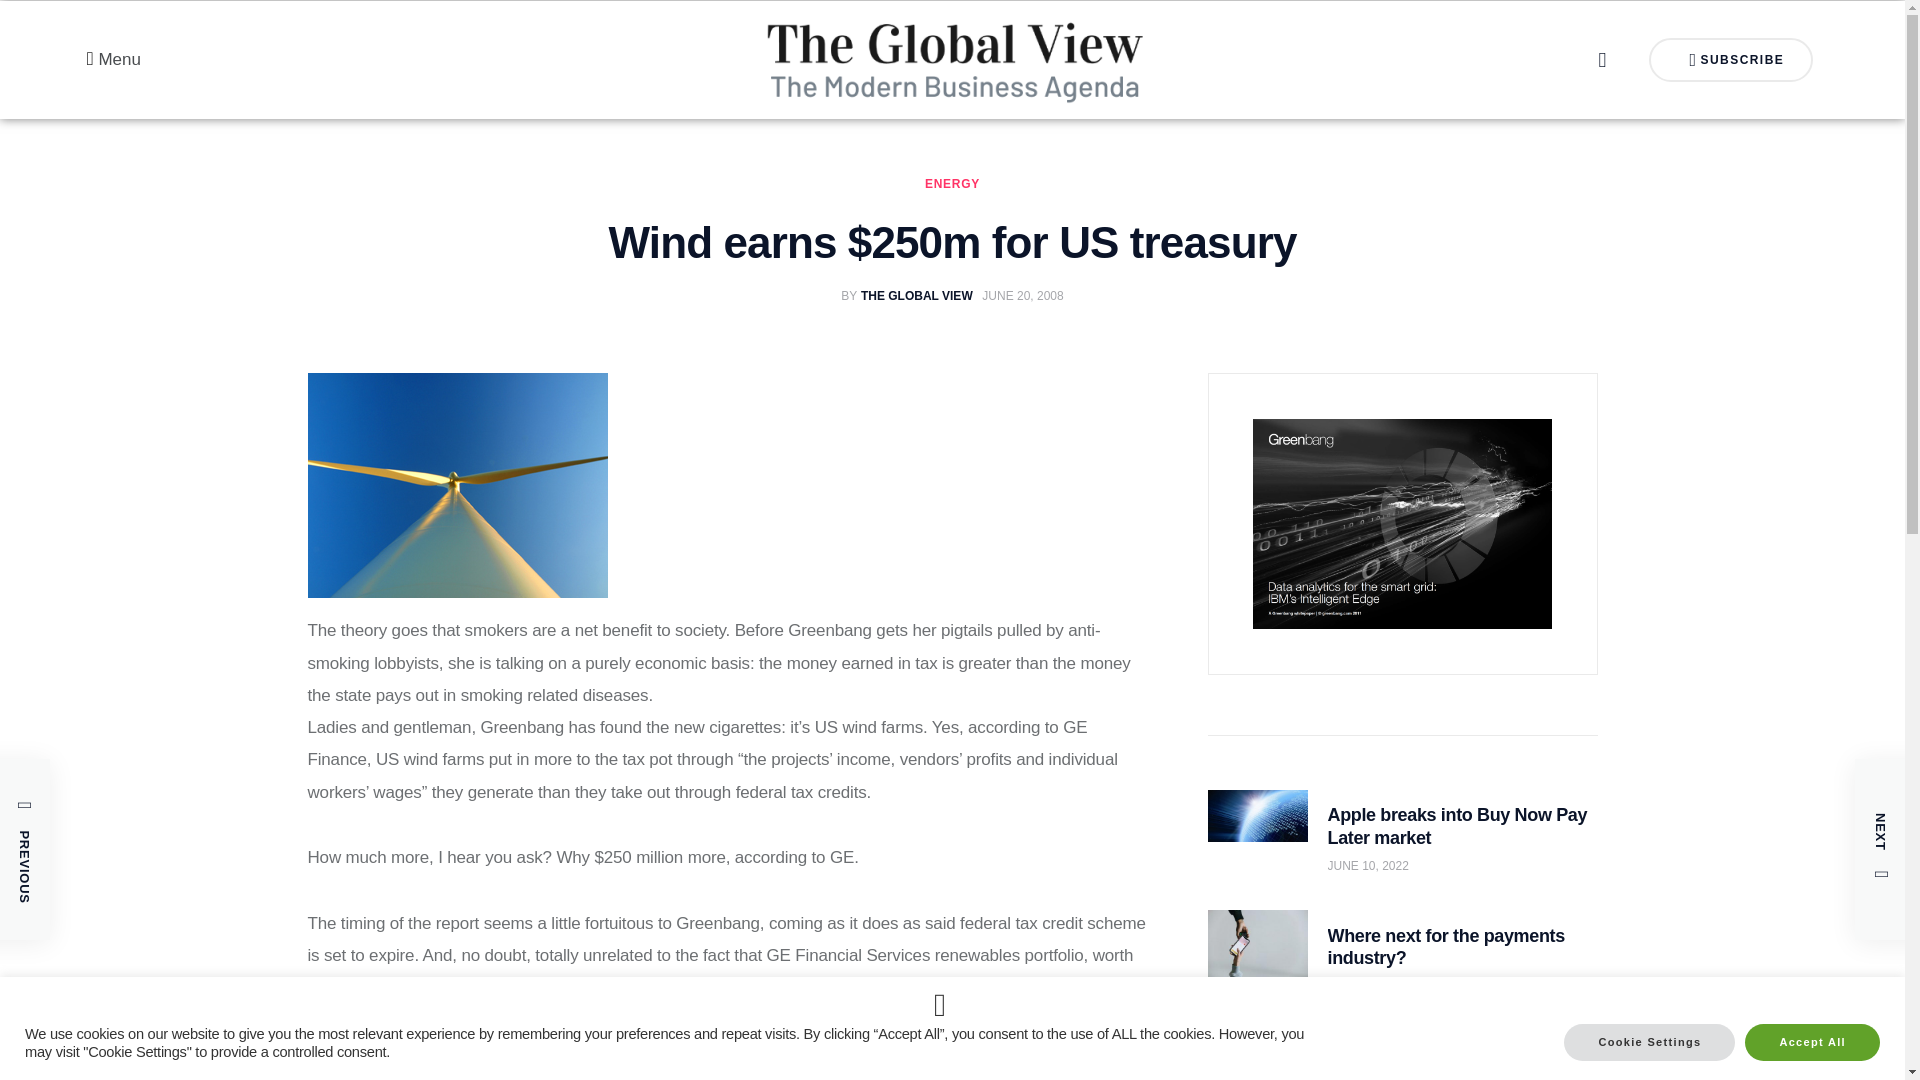  I want to click on SUBSCRIBE, so click(910, 296).